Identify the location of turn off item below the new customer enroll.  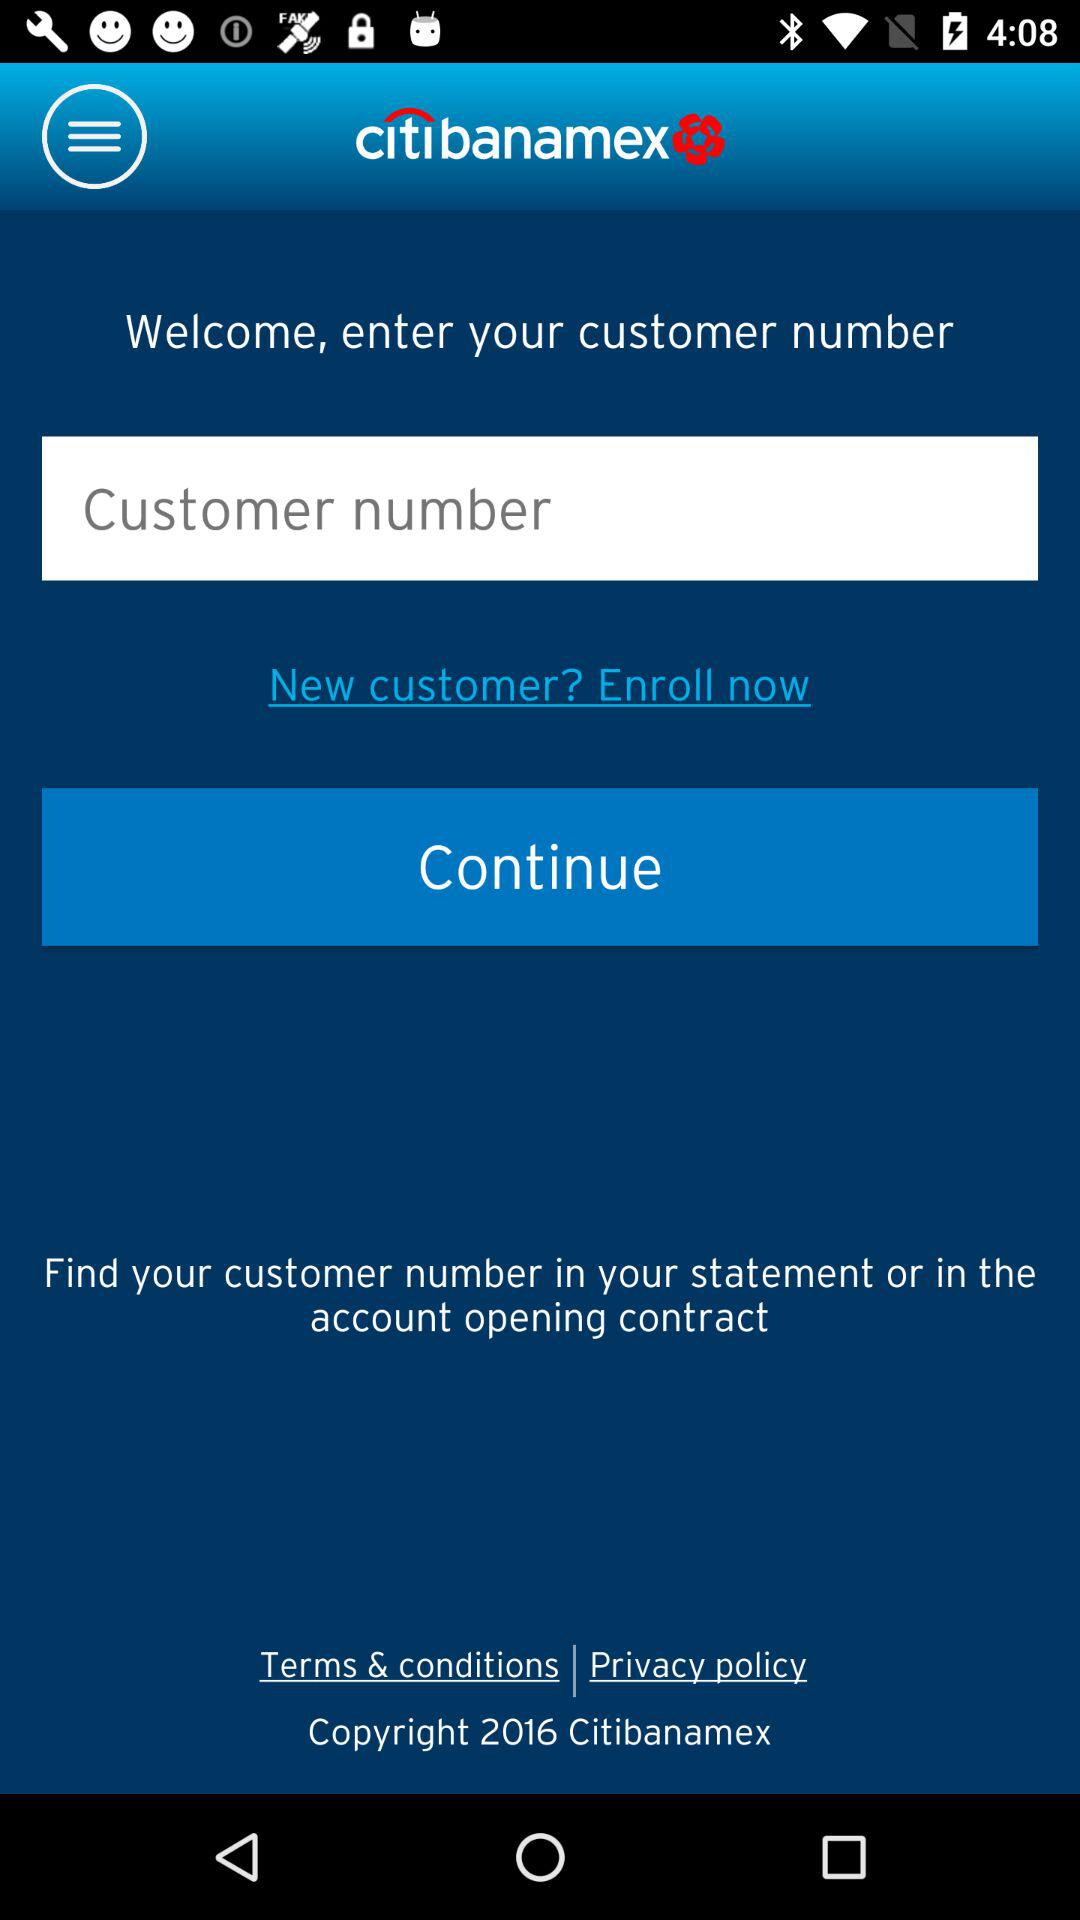
(540, 866).